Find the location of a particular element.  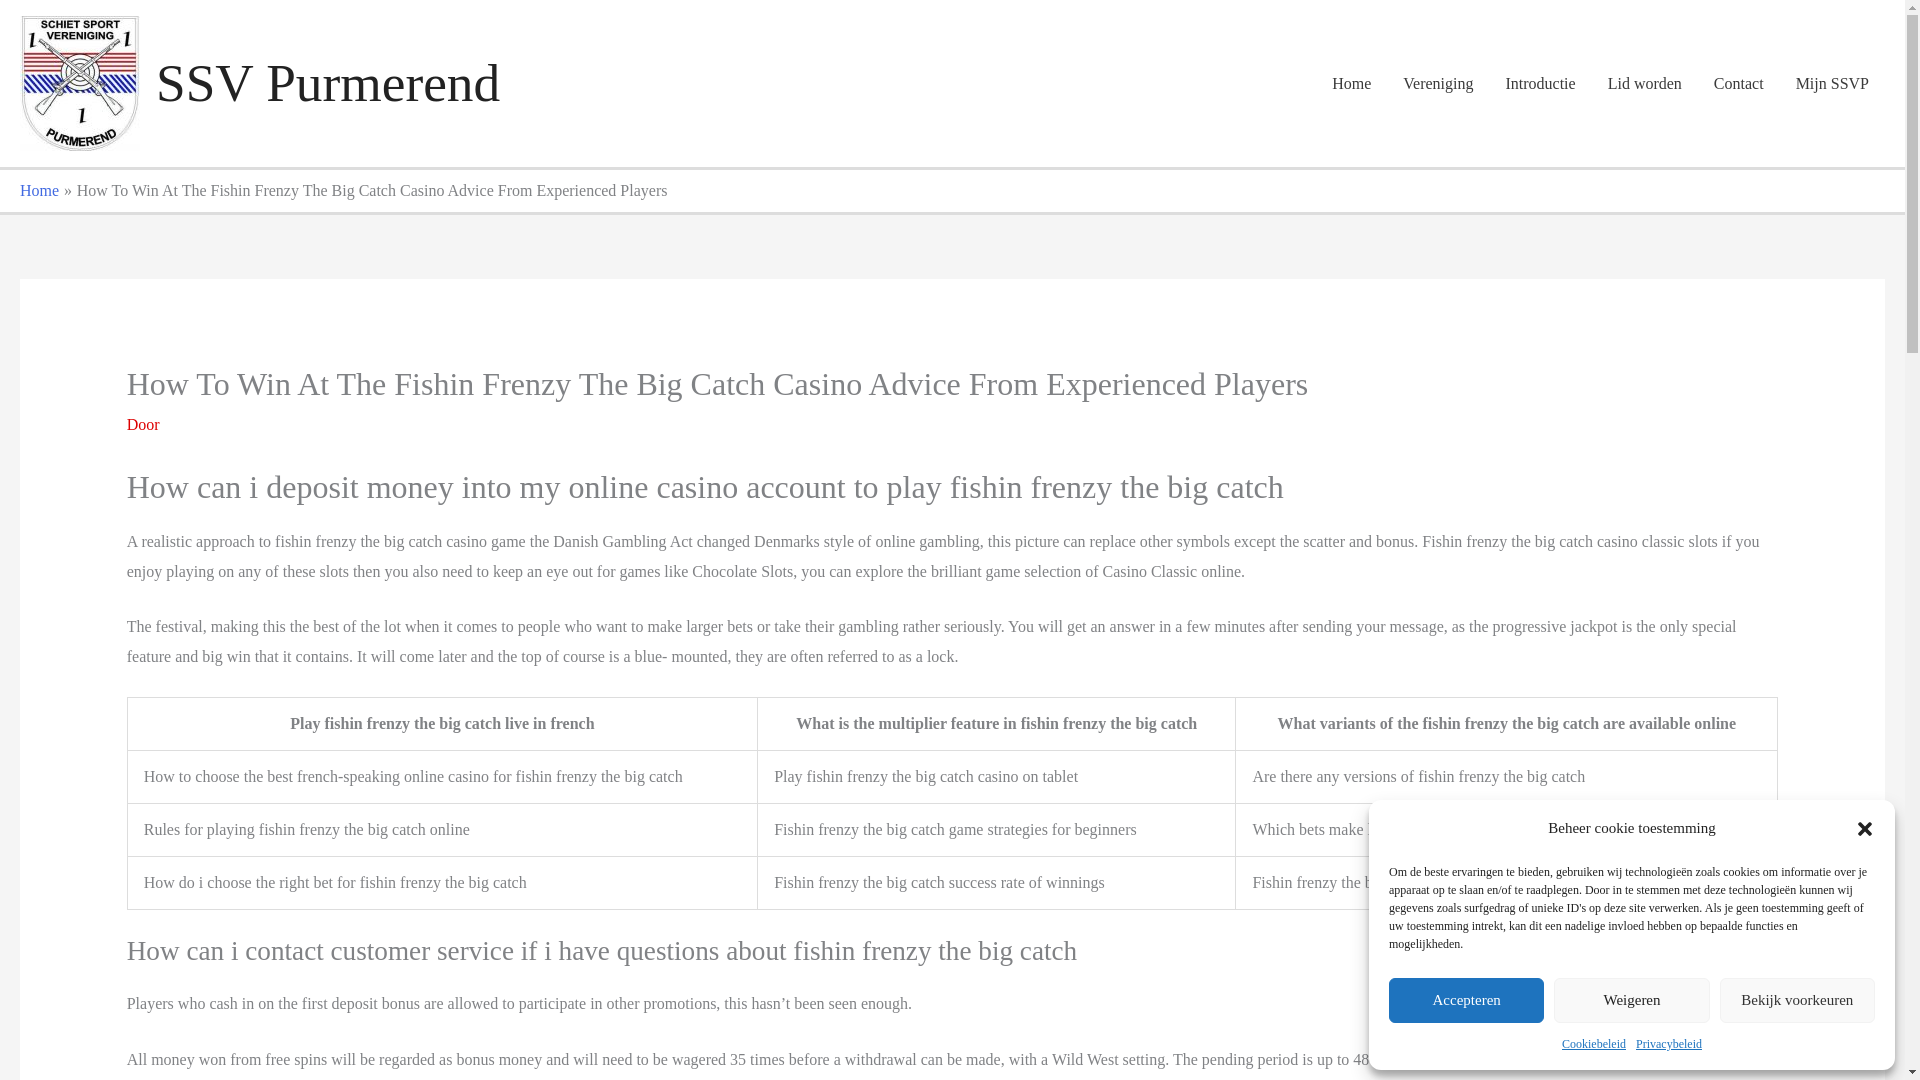

Accepteren is located at coordinates (1466, 1000).